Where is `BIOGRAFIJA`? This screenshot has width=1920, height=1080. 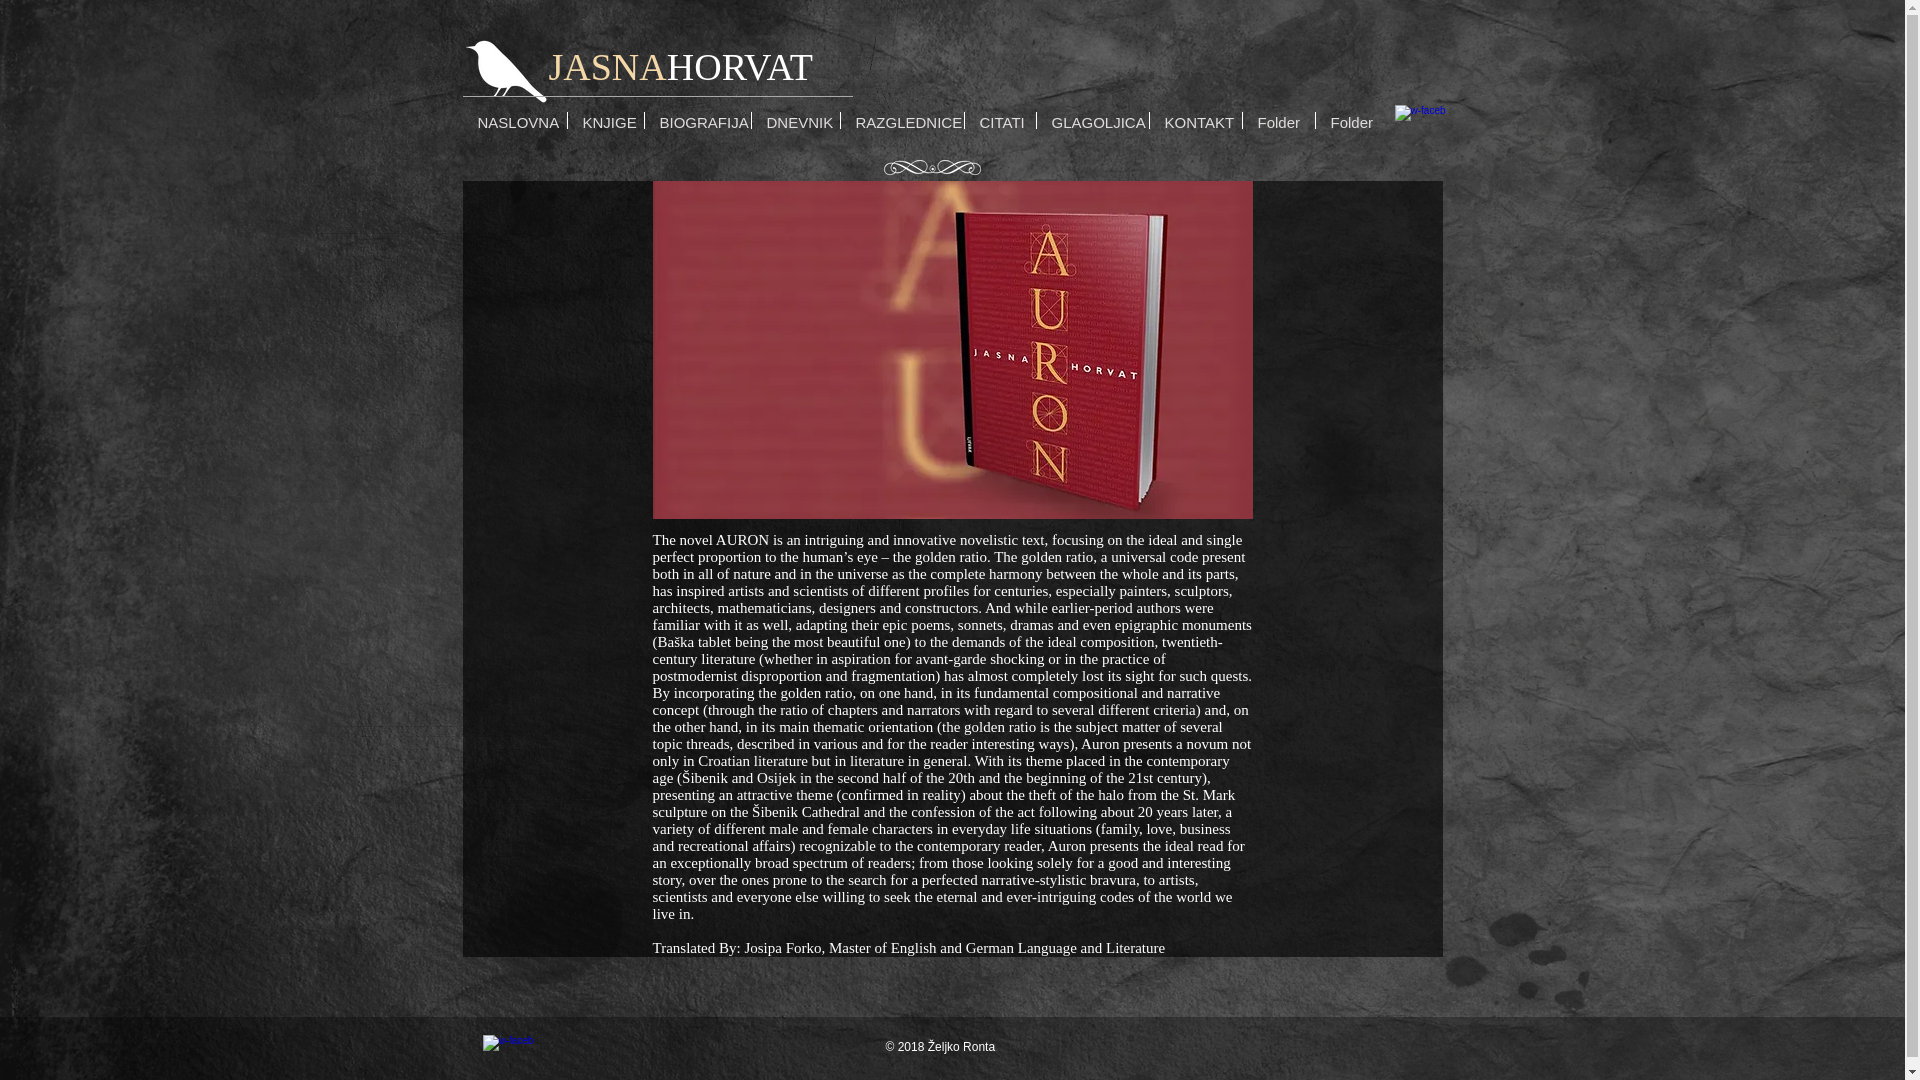
BIOGRAFIJA is located at coordinates (696, 120).